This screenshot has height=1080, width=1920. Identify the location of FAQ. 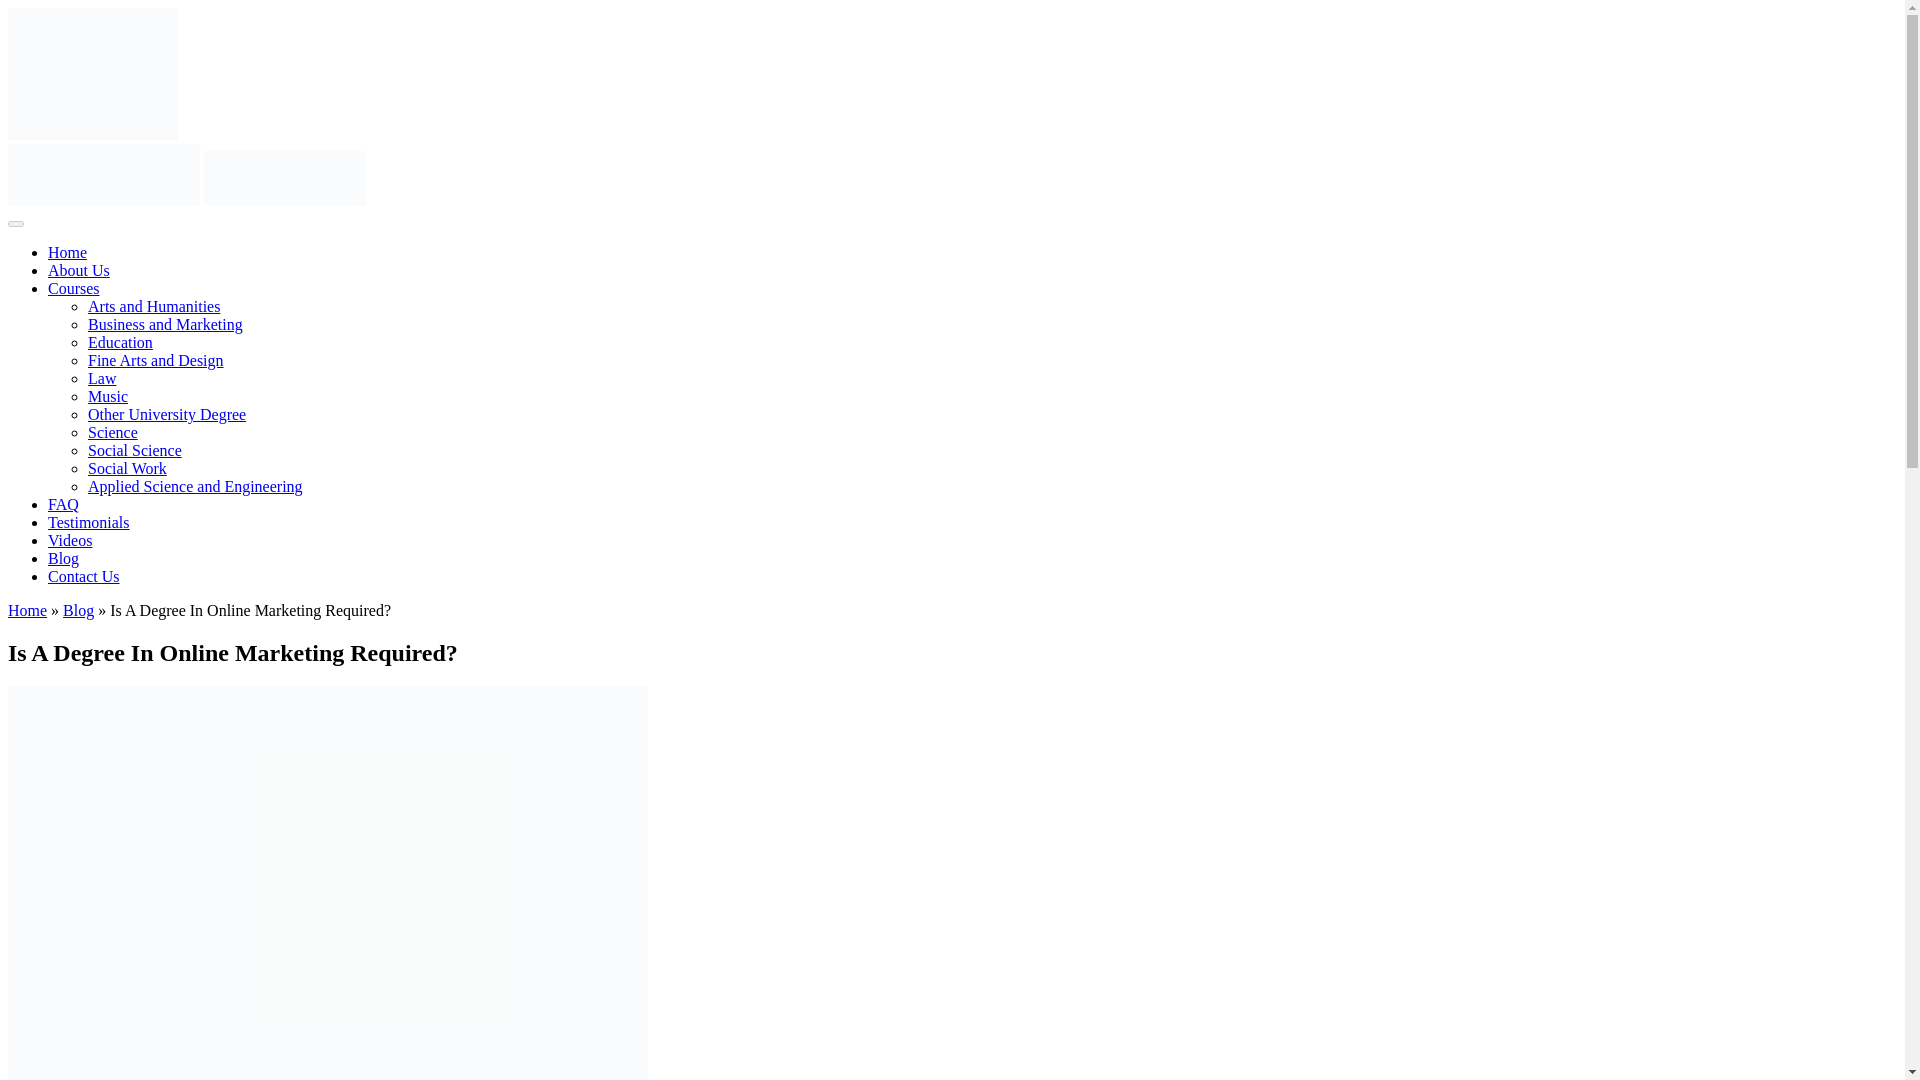
(63, 504).